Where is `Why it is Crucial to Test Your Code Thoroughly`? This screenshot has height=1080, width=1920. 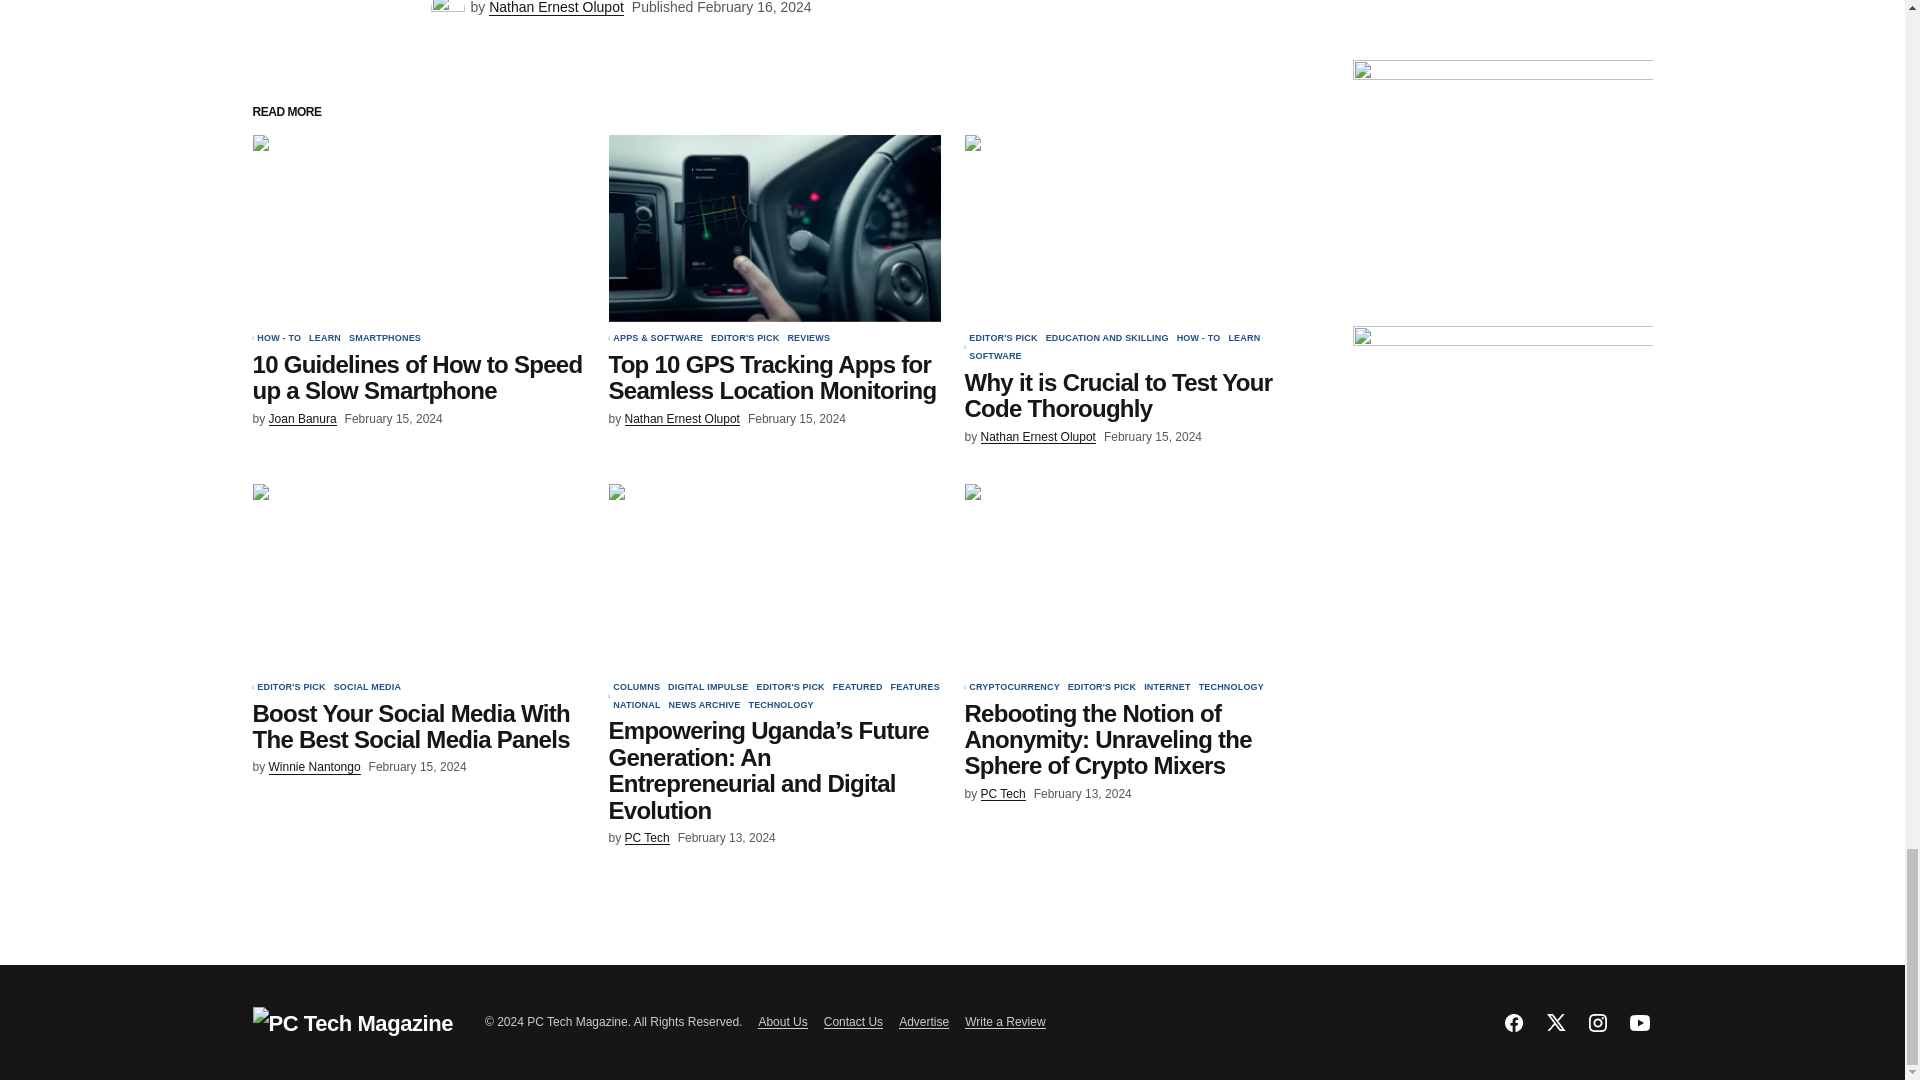 Why it is Crucial to Test Your Code Thoroughly is located at coordinates (1130, 228).